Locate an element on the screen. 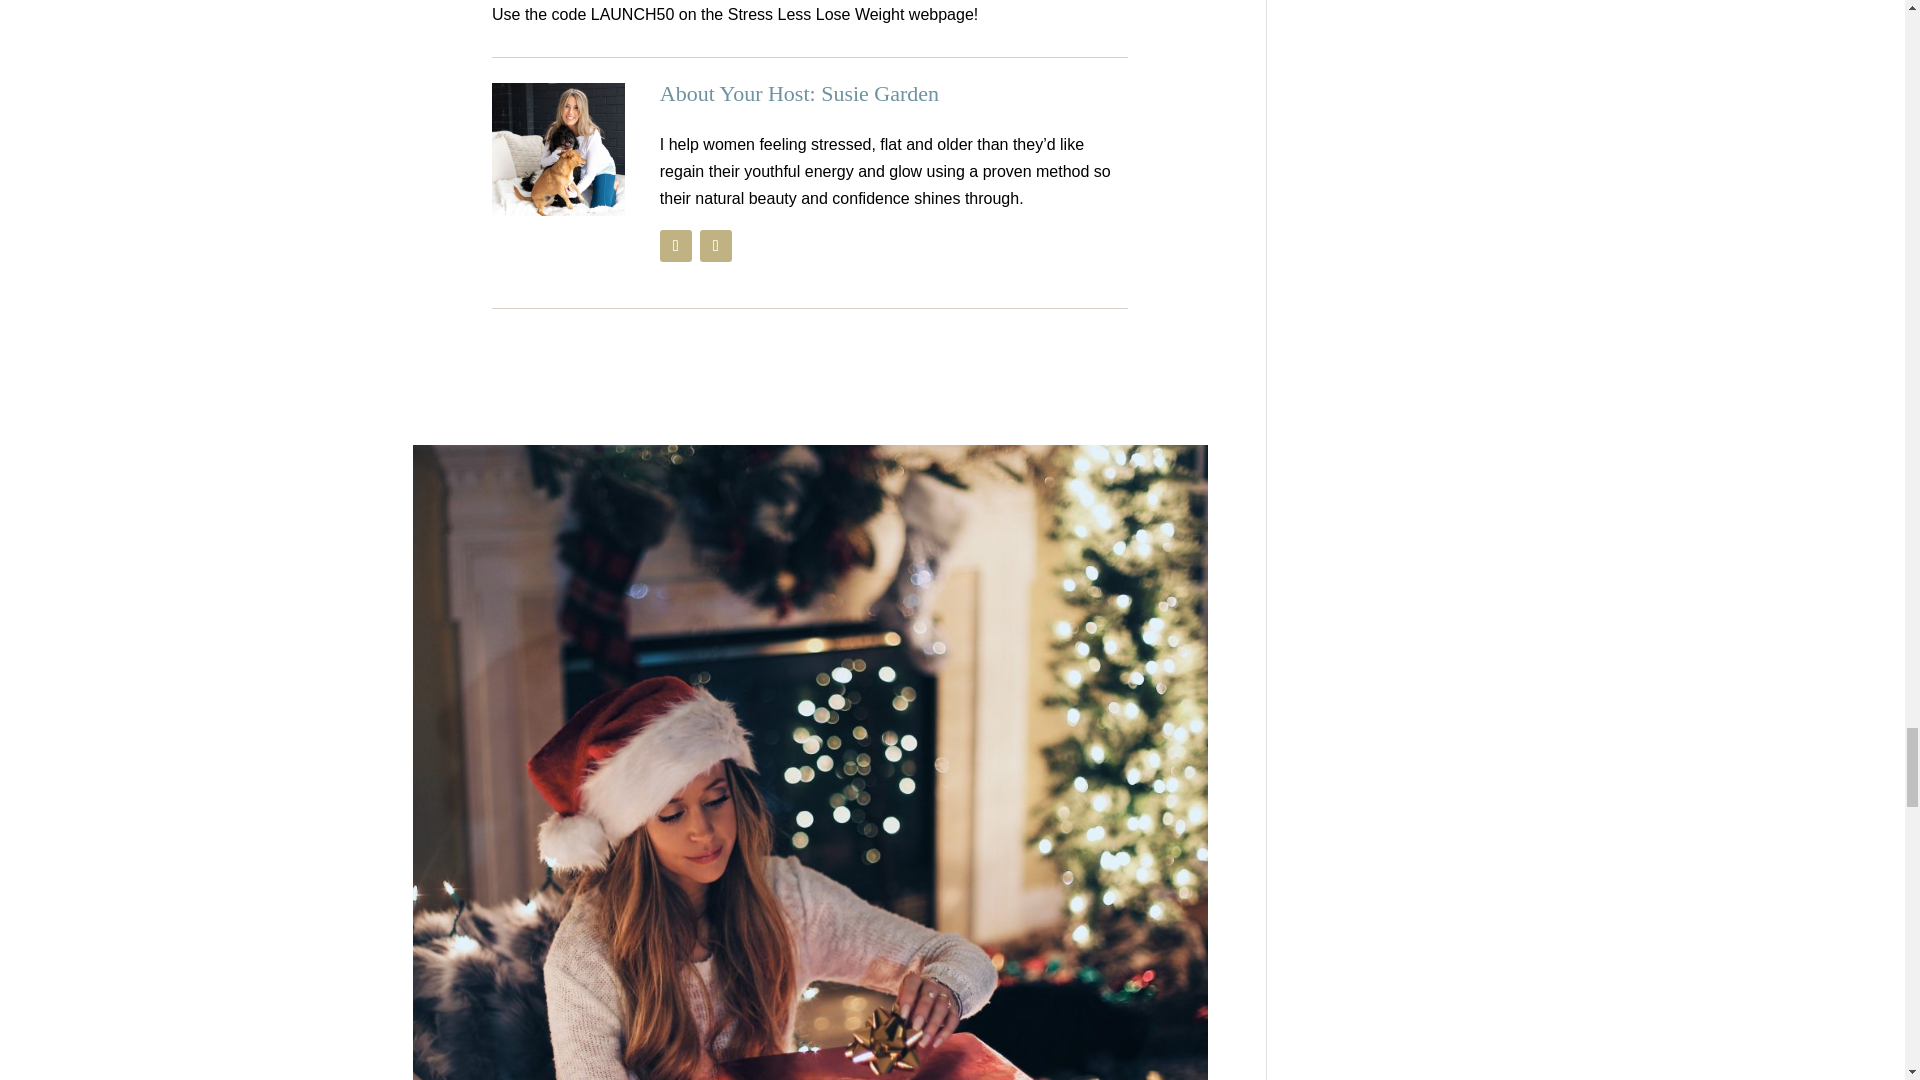 This screenshot has width=1920, height=1080. Susie Garden Author is located at coordinates (558, 150).